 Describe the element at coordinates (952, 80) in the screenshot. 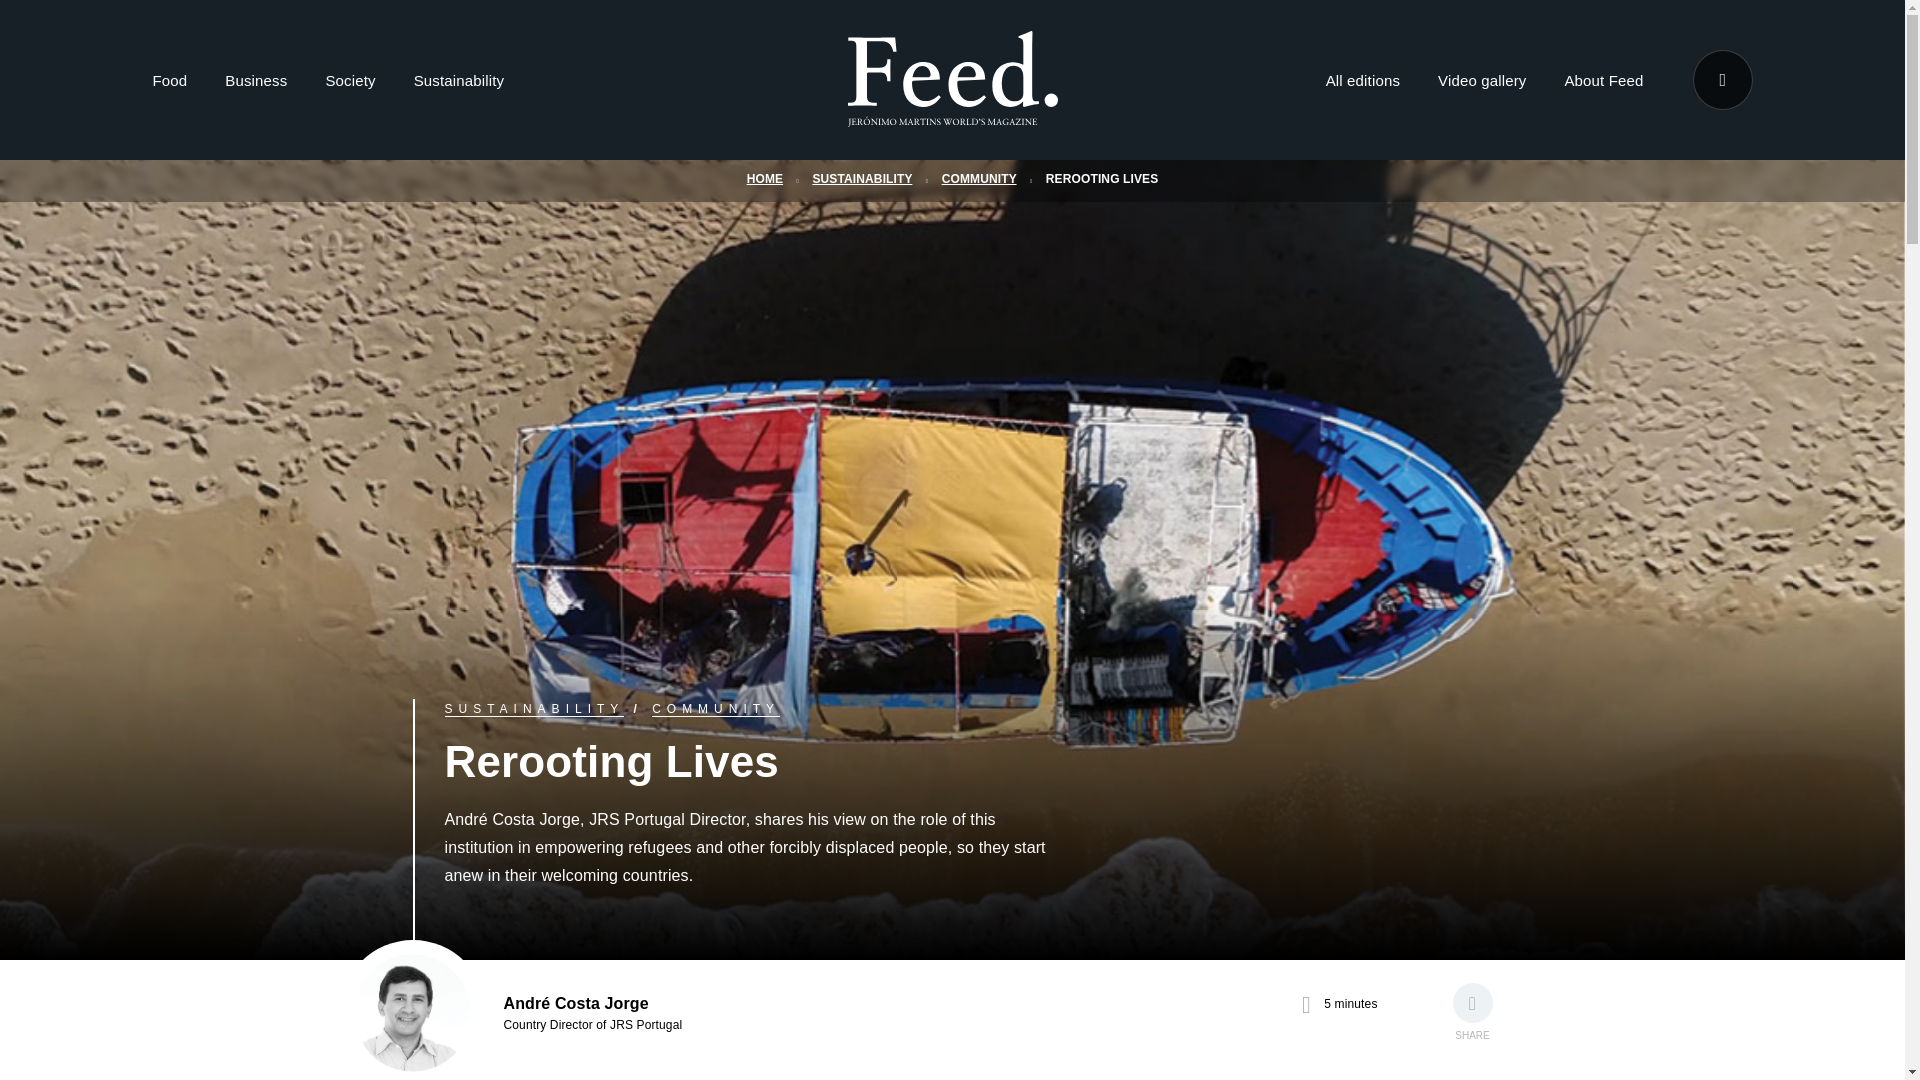

I see `Homepage` at that location.